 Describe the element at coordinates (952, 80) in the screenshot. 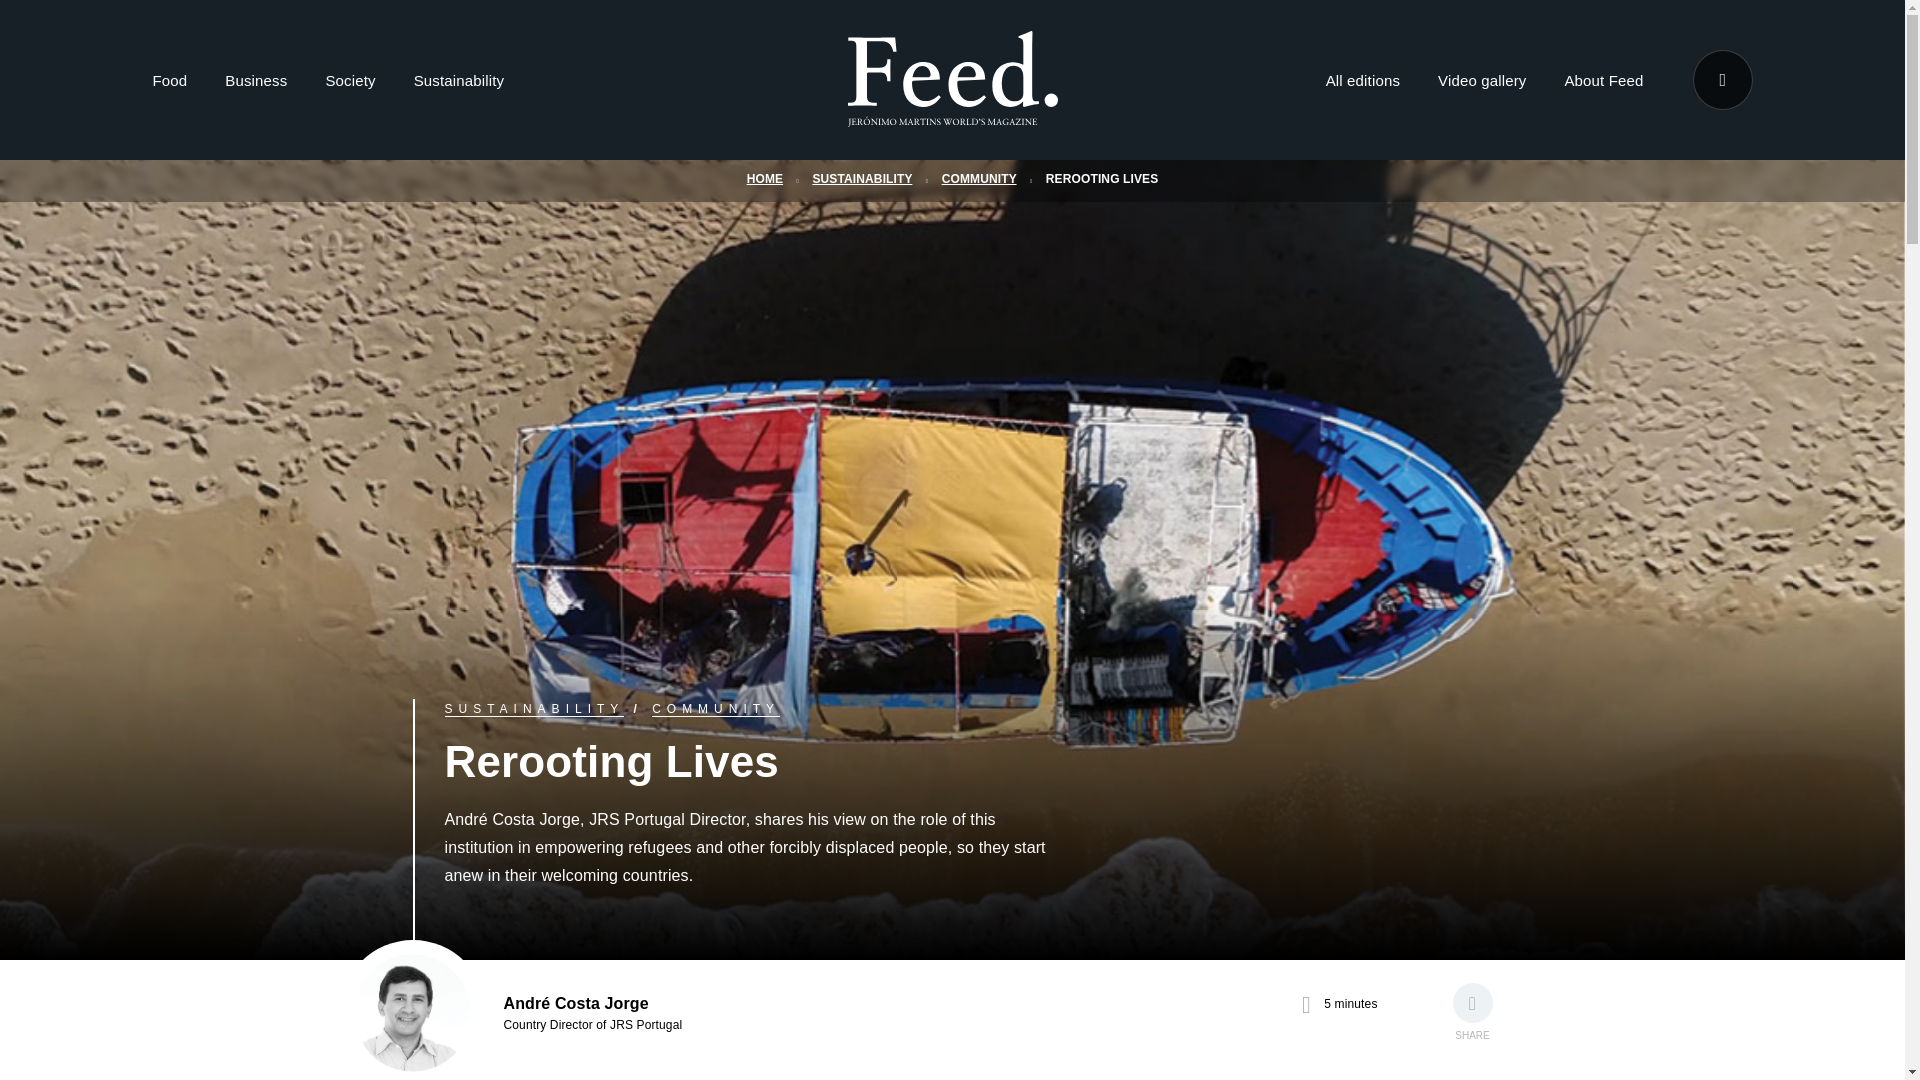

I see `Homepage` at that location.